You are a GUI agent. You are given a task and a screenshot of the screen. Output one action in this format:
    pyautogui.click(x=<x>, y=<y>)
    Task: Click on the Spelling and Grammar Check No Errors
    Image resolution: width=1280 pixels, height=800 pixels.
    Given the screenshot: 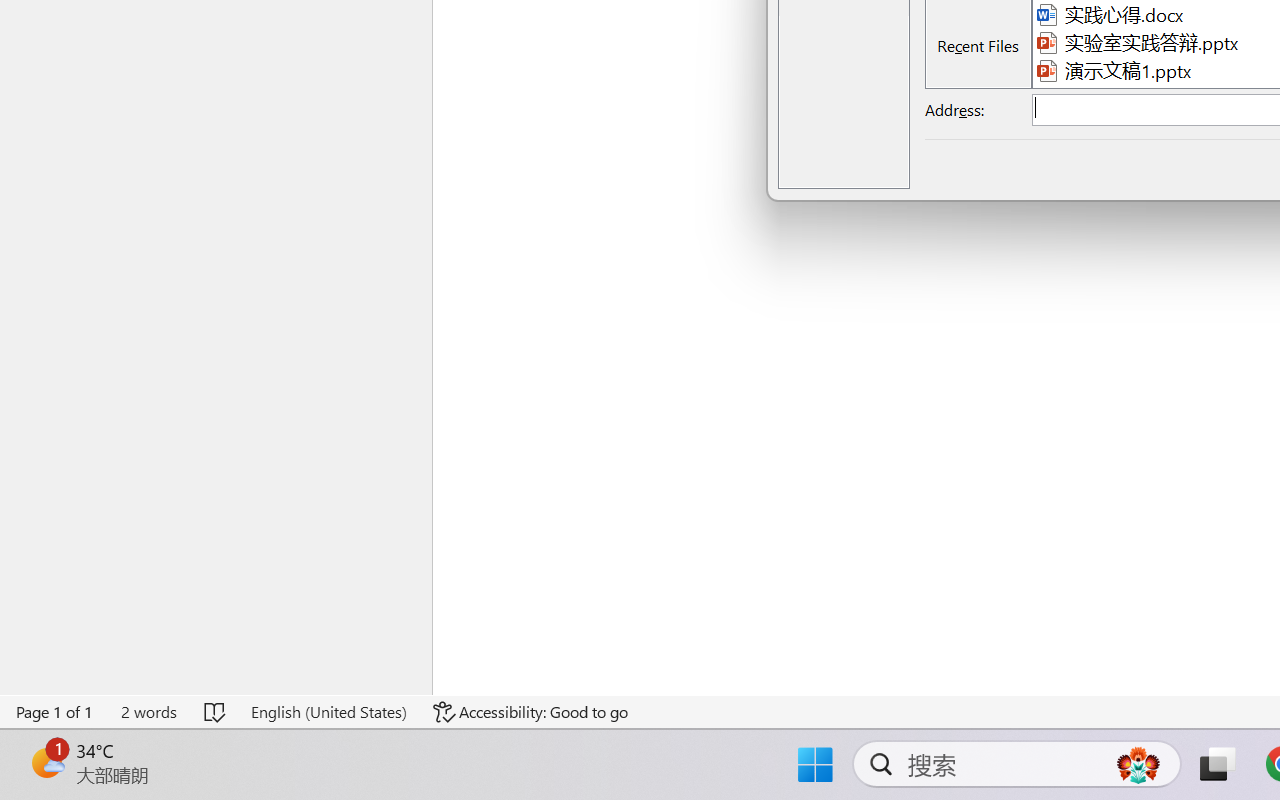 What is the action you would take?
    pyautogui.click(x=216, y=712)
    